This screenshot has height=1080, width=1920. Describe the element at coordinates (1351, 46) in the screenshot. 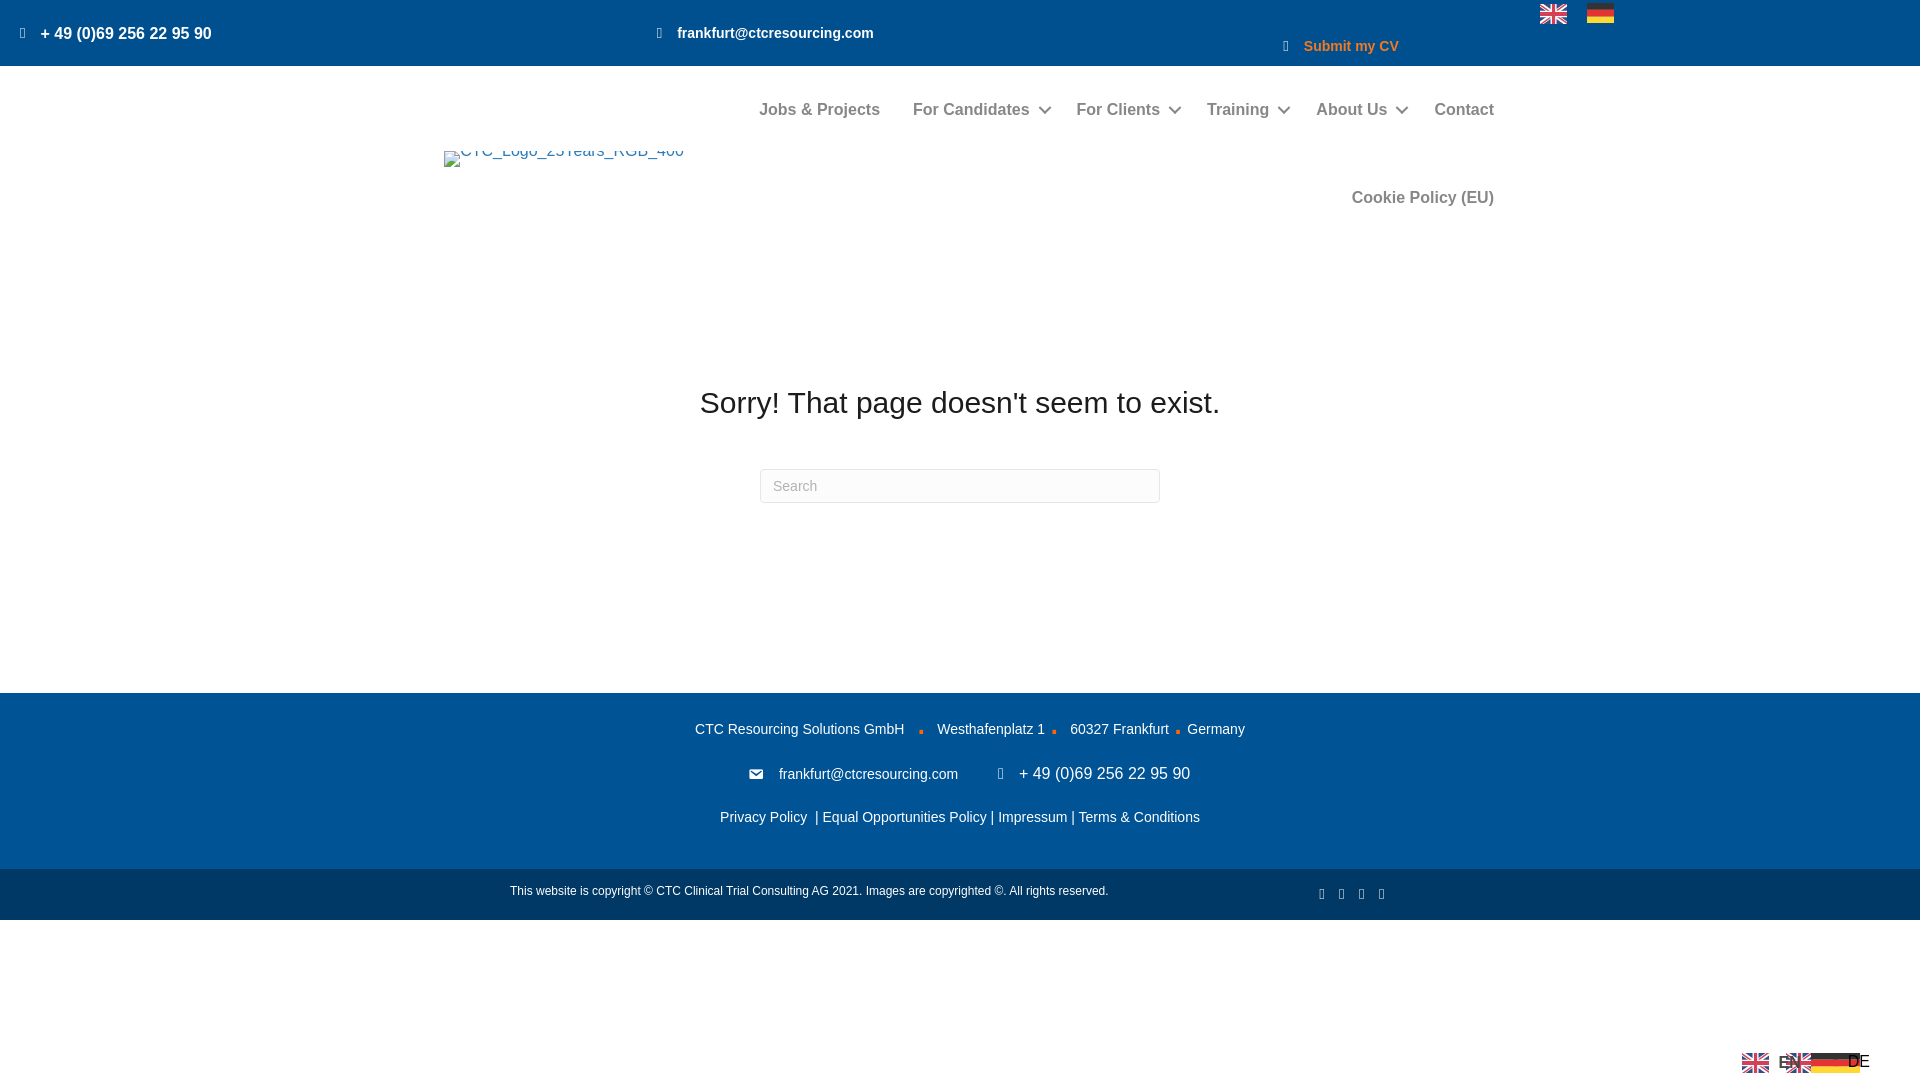

I see `Submit my CV` at that location.